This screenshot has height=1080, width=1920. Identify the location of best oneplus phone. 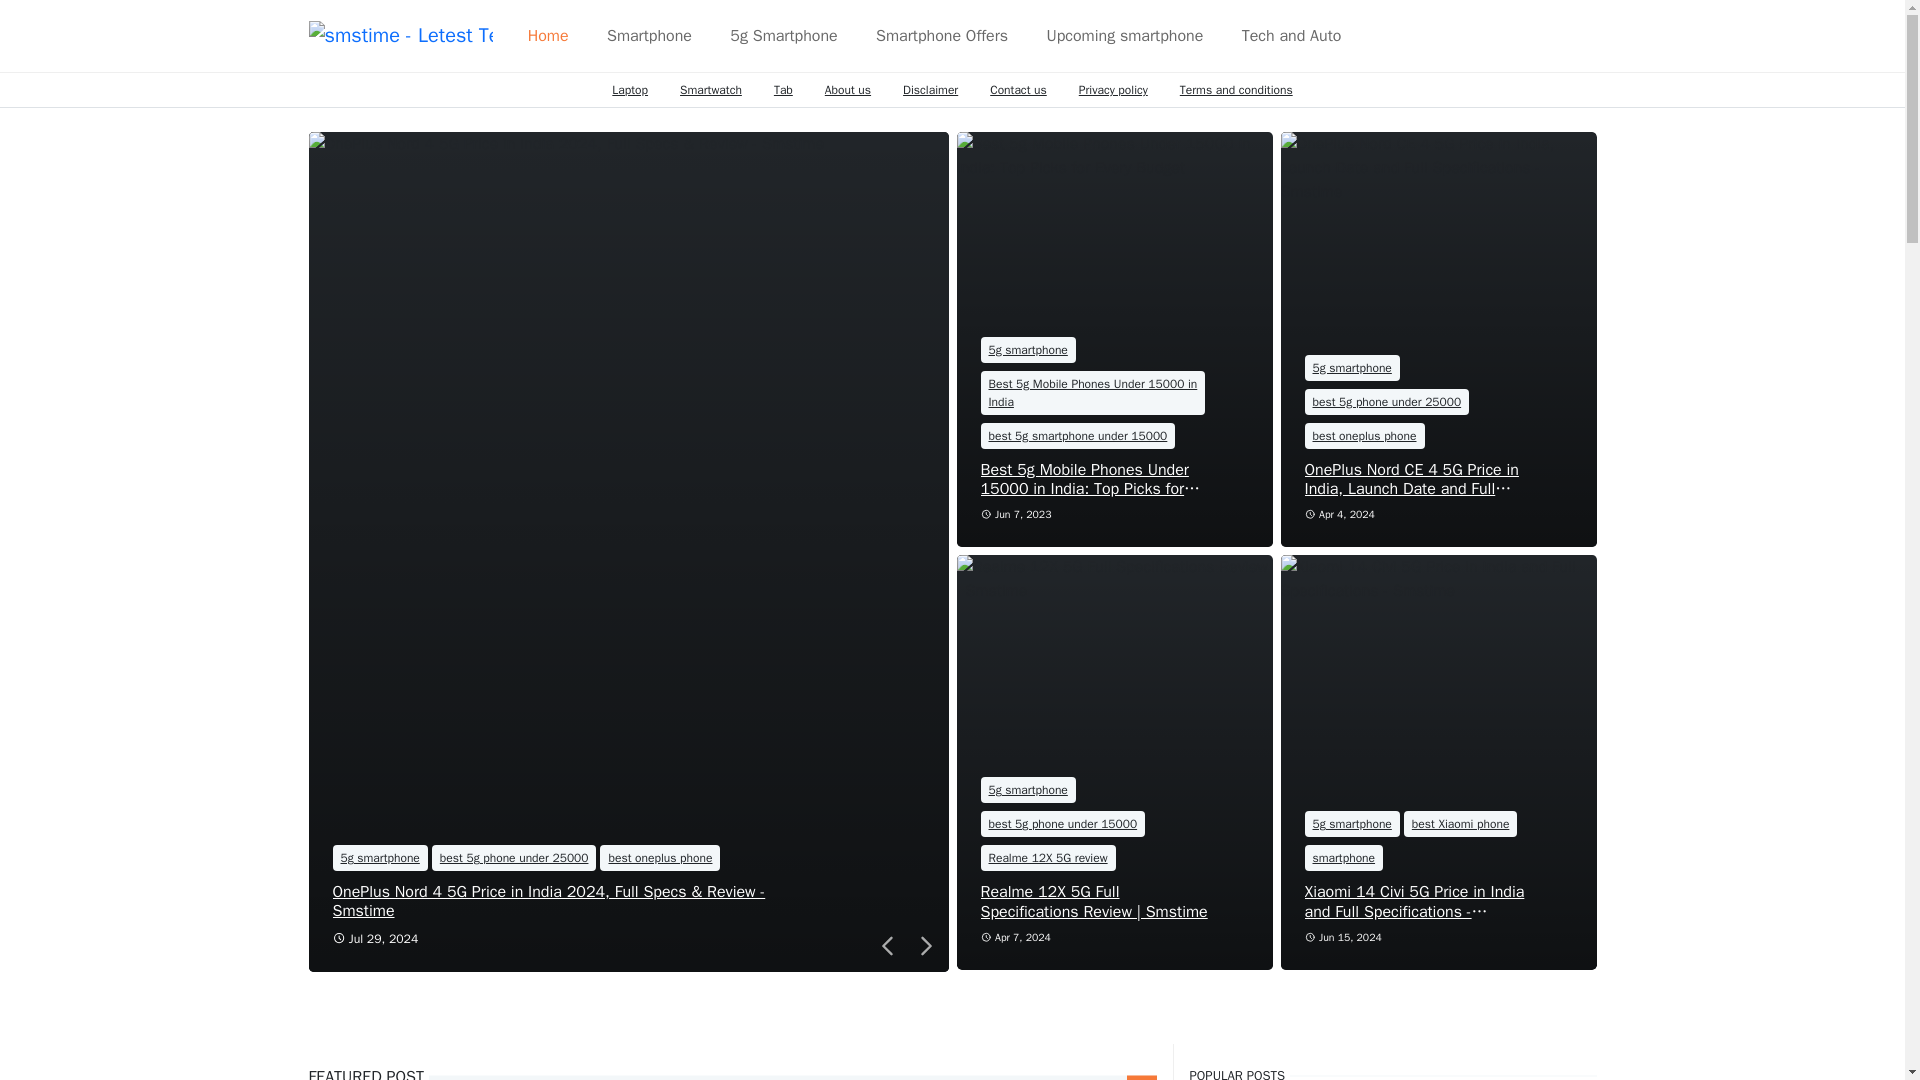
(1364, 436).